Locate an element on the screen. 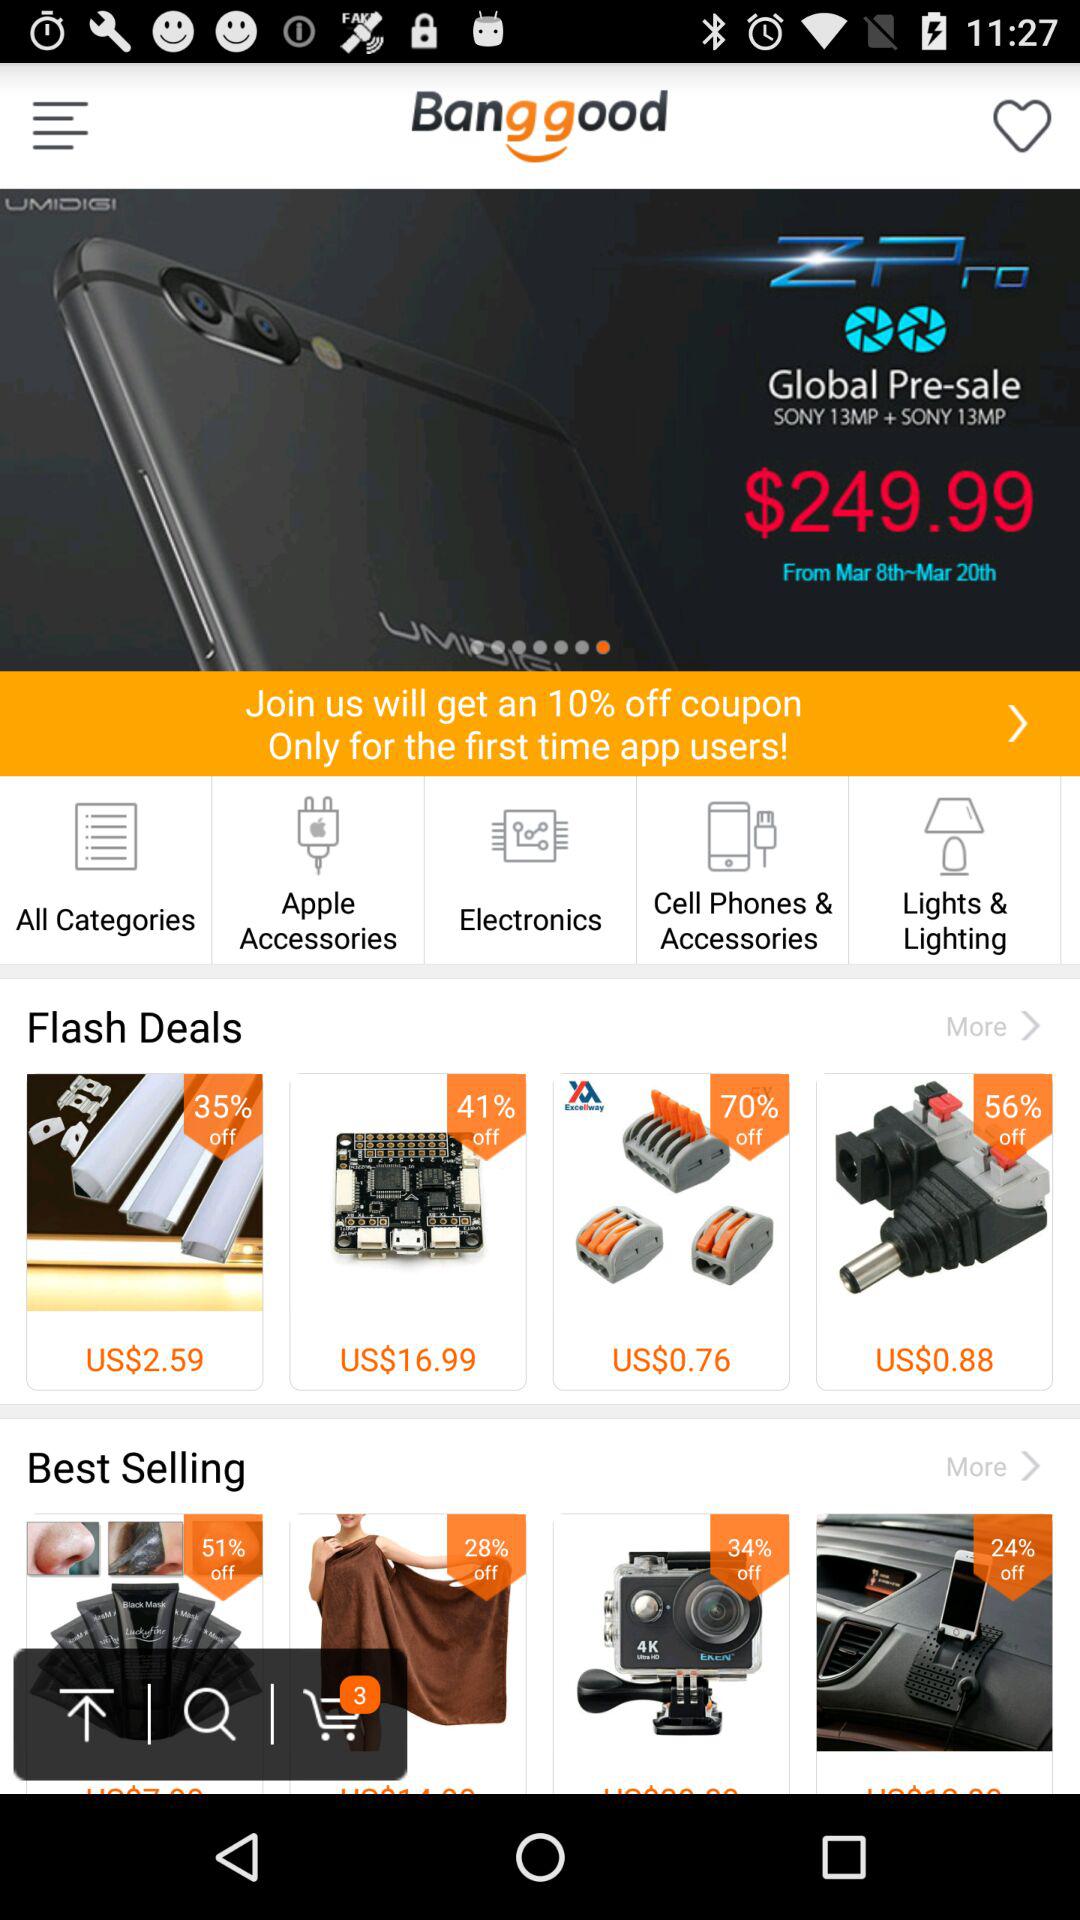 This screenshot has height=1920, width=1080. click on 3rd image from left below flash deals is located at coordinates (670, 1232).